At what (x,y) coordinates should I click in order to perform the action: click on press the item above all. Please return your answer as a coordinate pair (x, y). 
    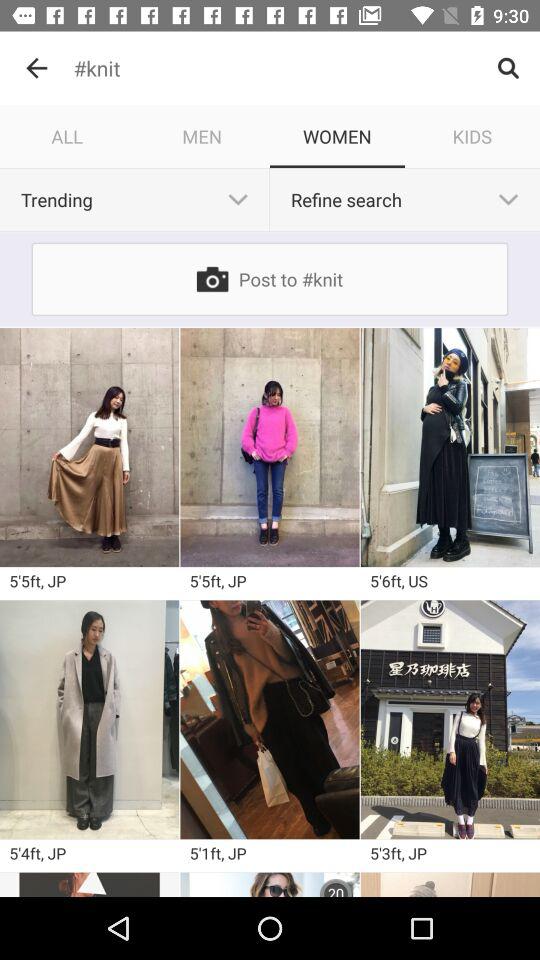
    Looking at the image, I should click on (36, 68).